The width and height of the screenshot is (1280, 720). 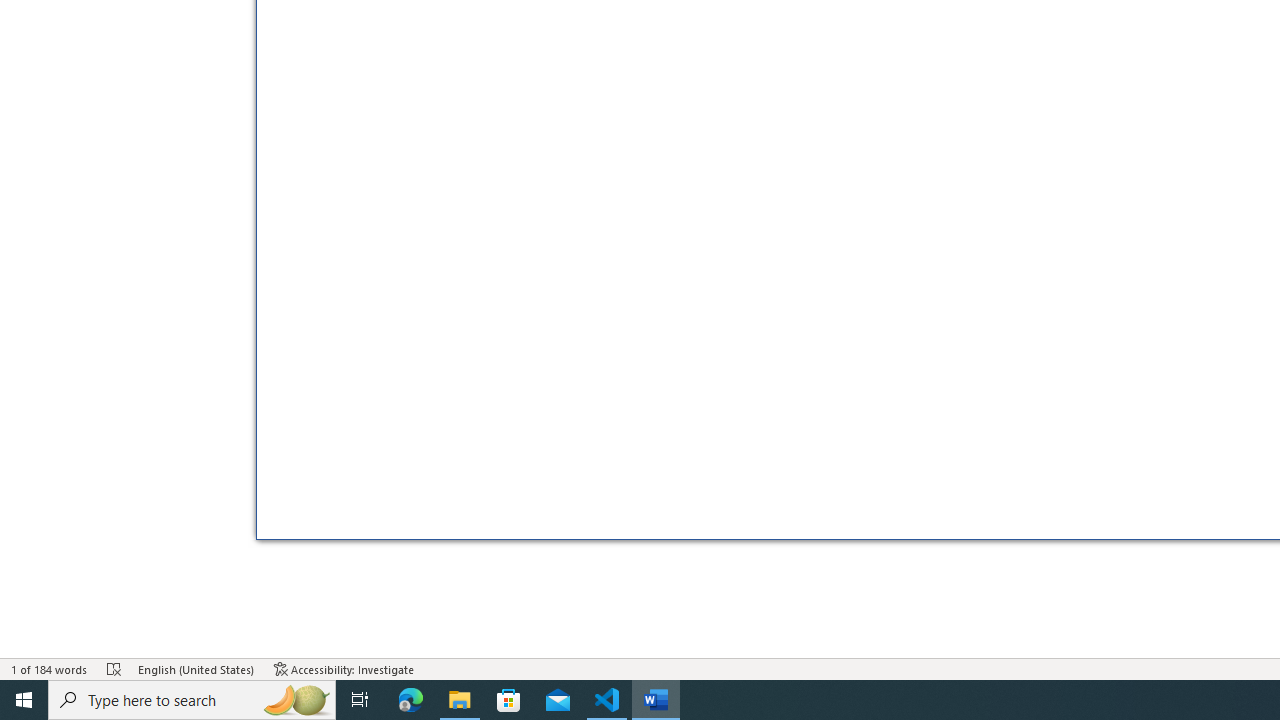 What do you see at coordinates (460, 700) in the screenshot?
I see `File Explorer - 1 running window` at bounding box center [460, 700].